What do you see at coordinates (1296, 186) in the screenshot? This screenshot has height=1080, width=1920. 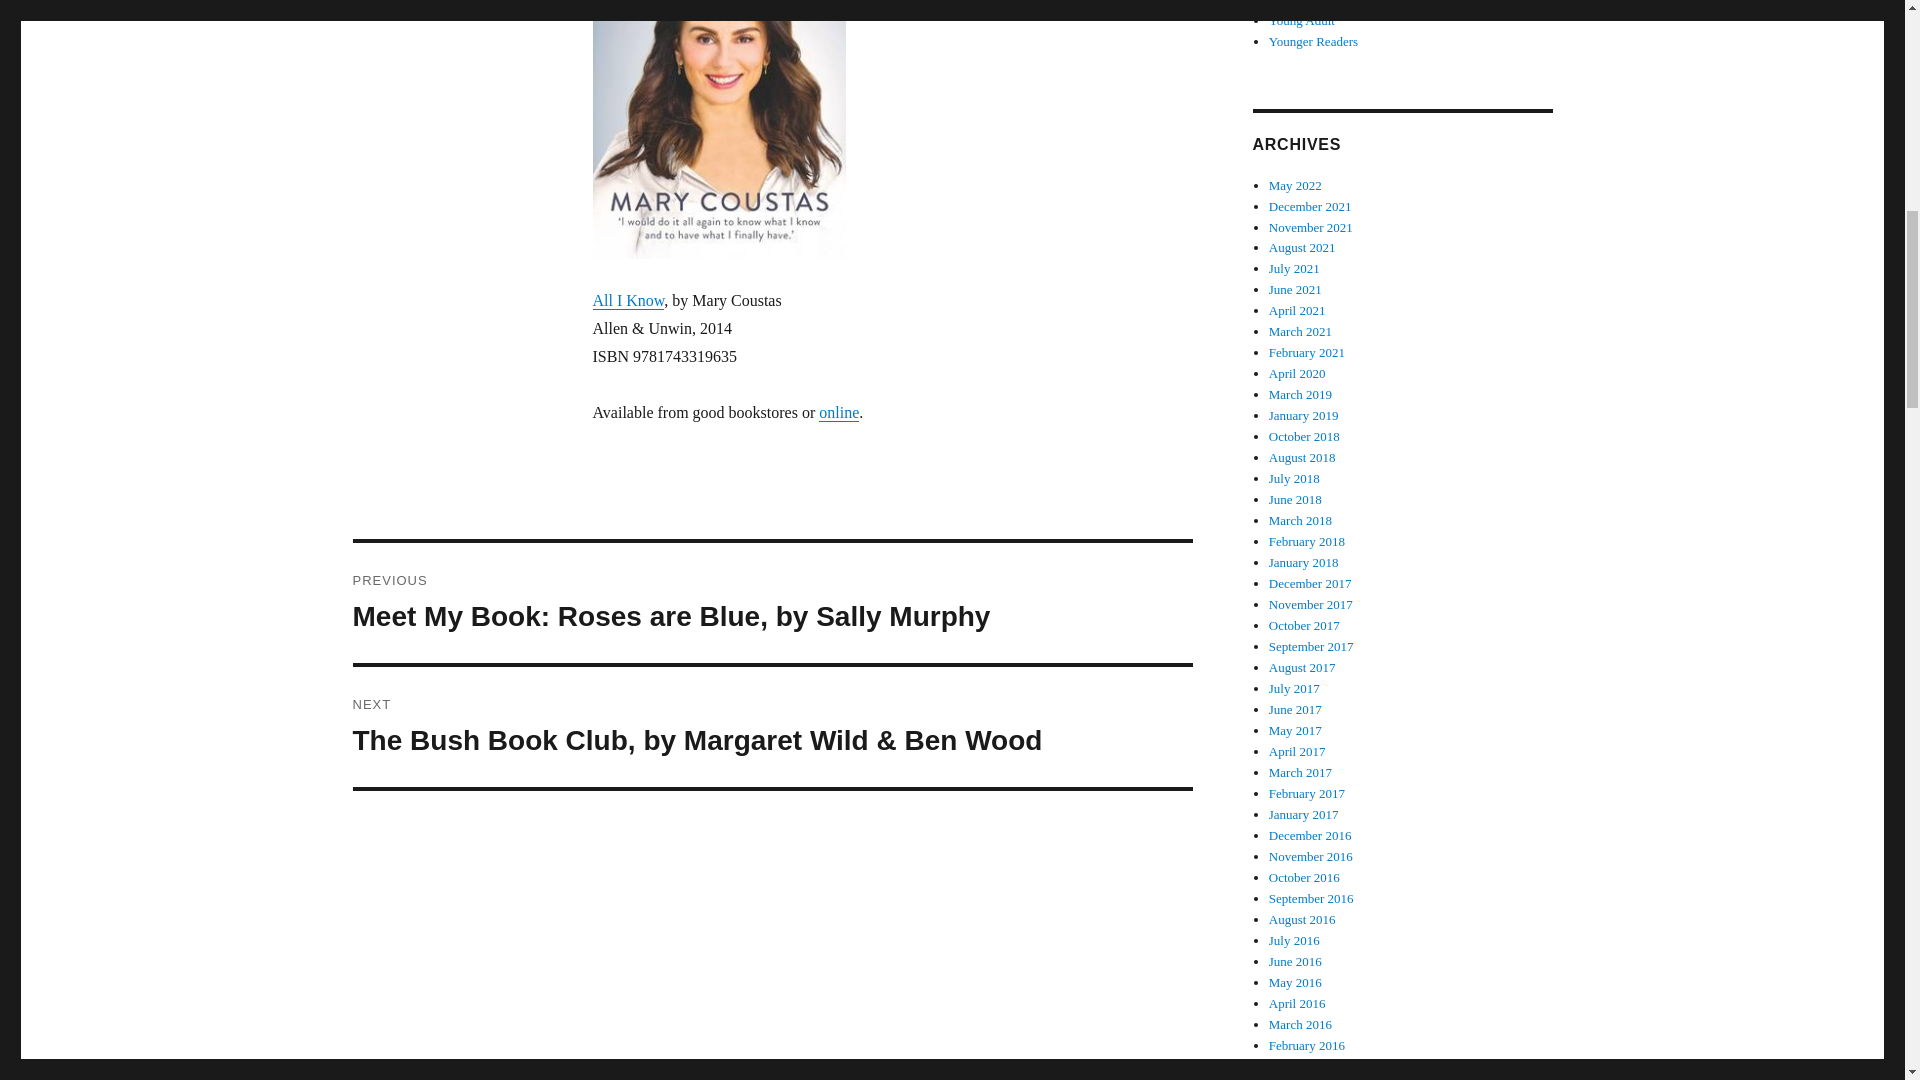 I see `May 2022` at bounding box center [1296, 186].